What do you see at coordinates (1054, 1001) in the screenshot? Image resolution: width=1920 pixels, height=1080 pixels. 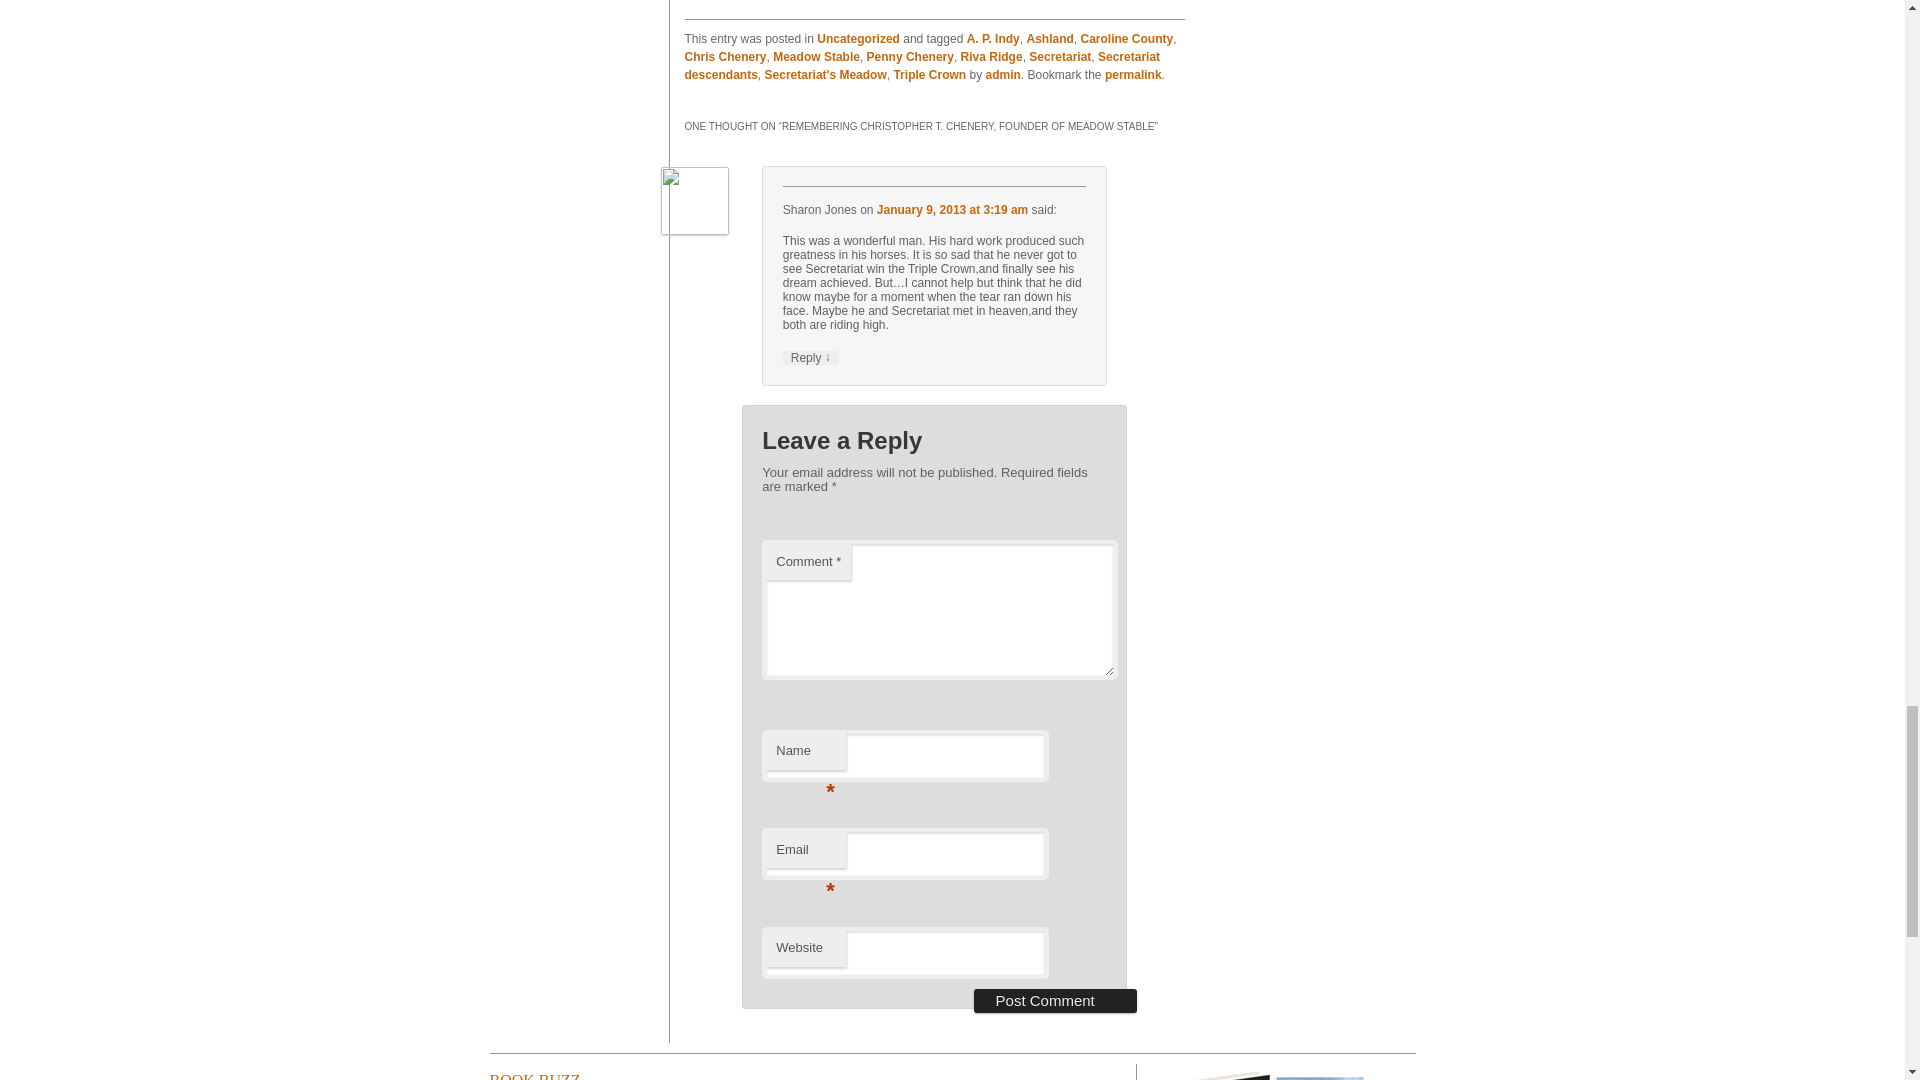 I see `Post Comment` at bounding box center [1054, 1001].